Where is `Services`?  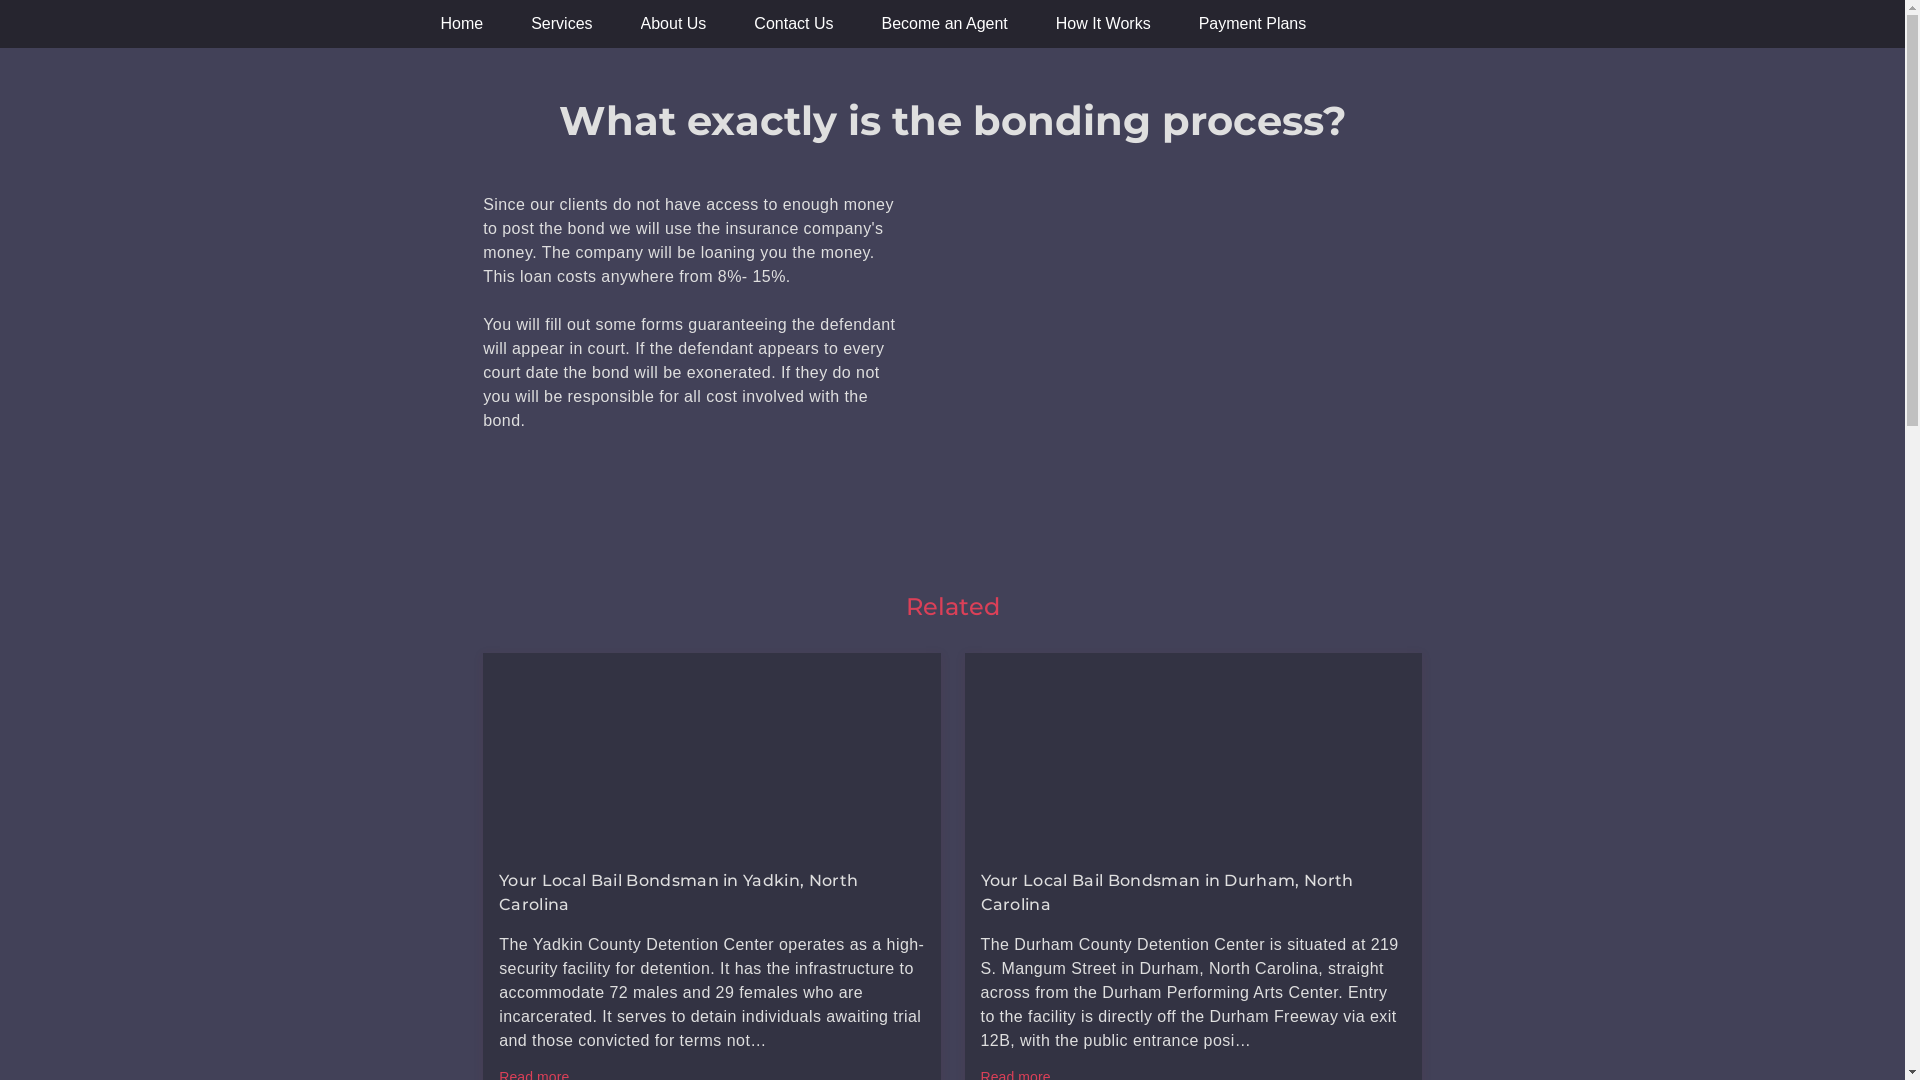
Services is located at coordinates (562, 24).